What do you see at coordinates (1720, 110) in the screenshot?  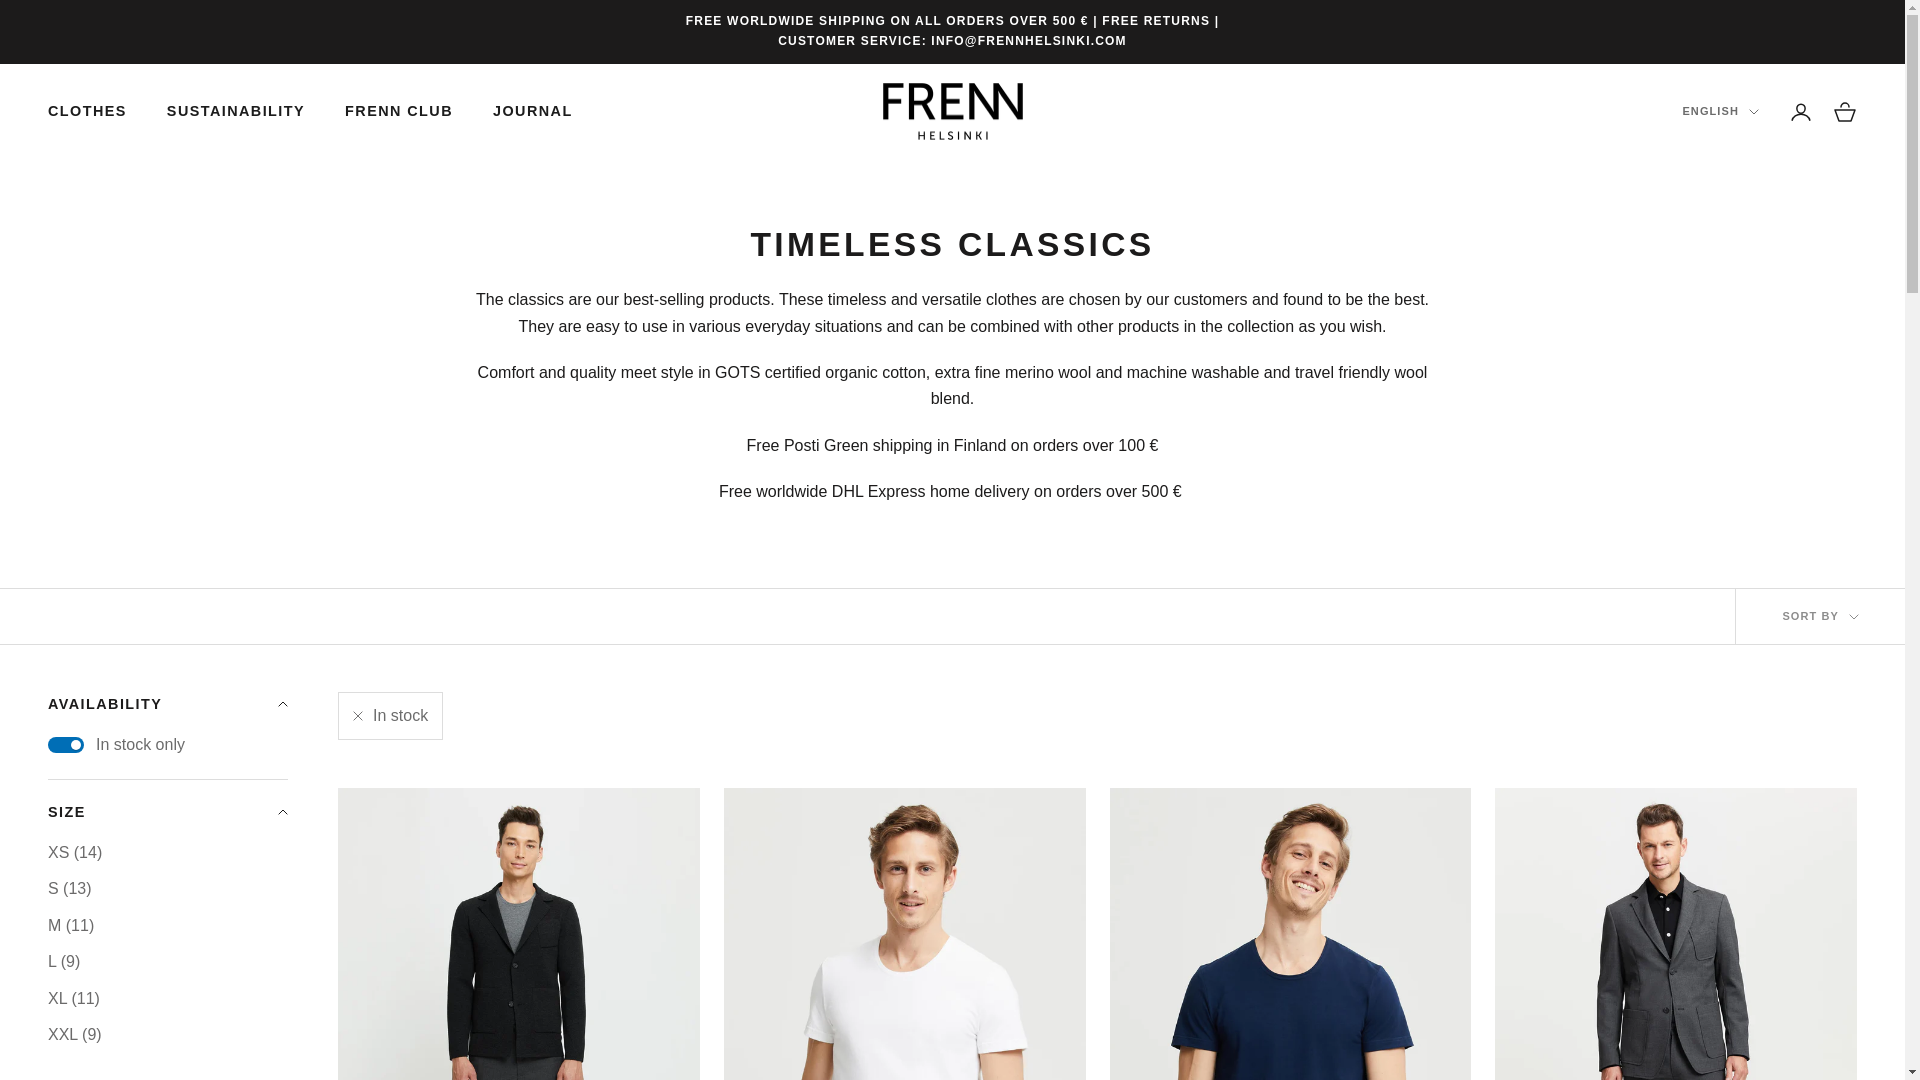 I see `ENGLISH` at bounding box center [1720, 110].